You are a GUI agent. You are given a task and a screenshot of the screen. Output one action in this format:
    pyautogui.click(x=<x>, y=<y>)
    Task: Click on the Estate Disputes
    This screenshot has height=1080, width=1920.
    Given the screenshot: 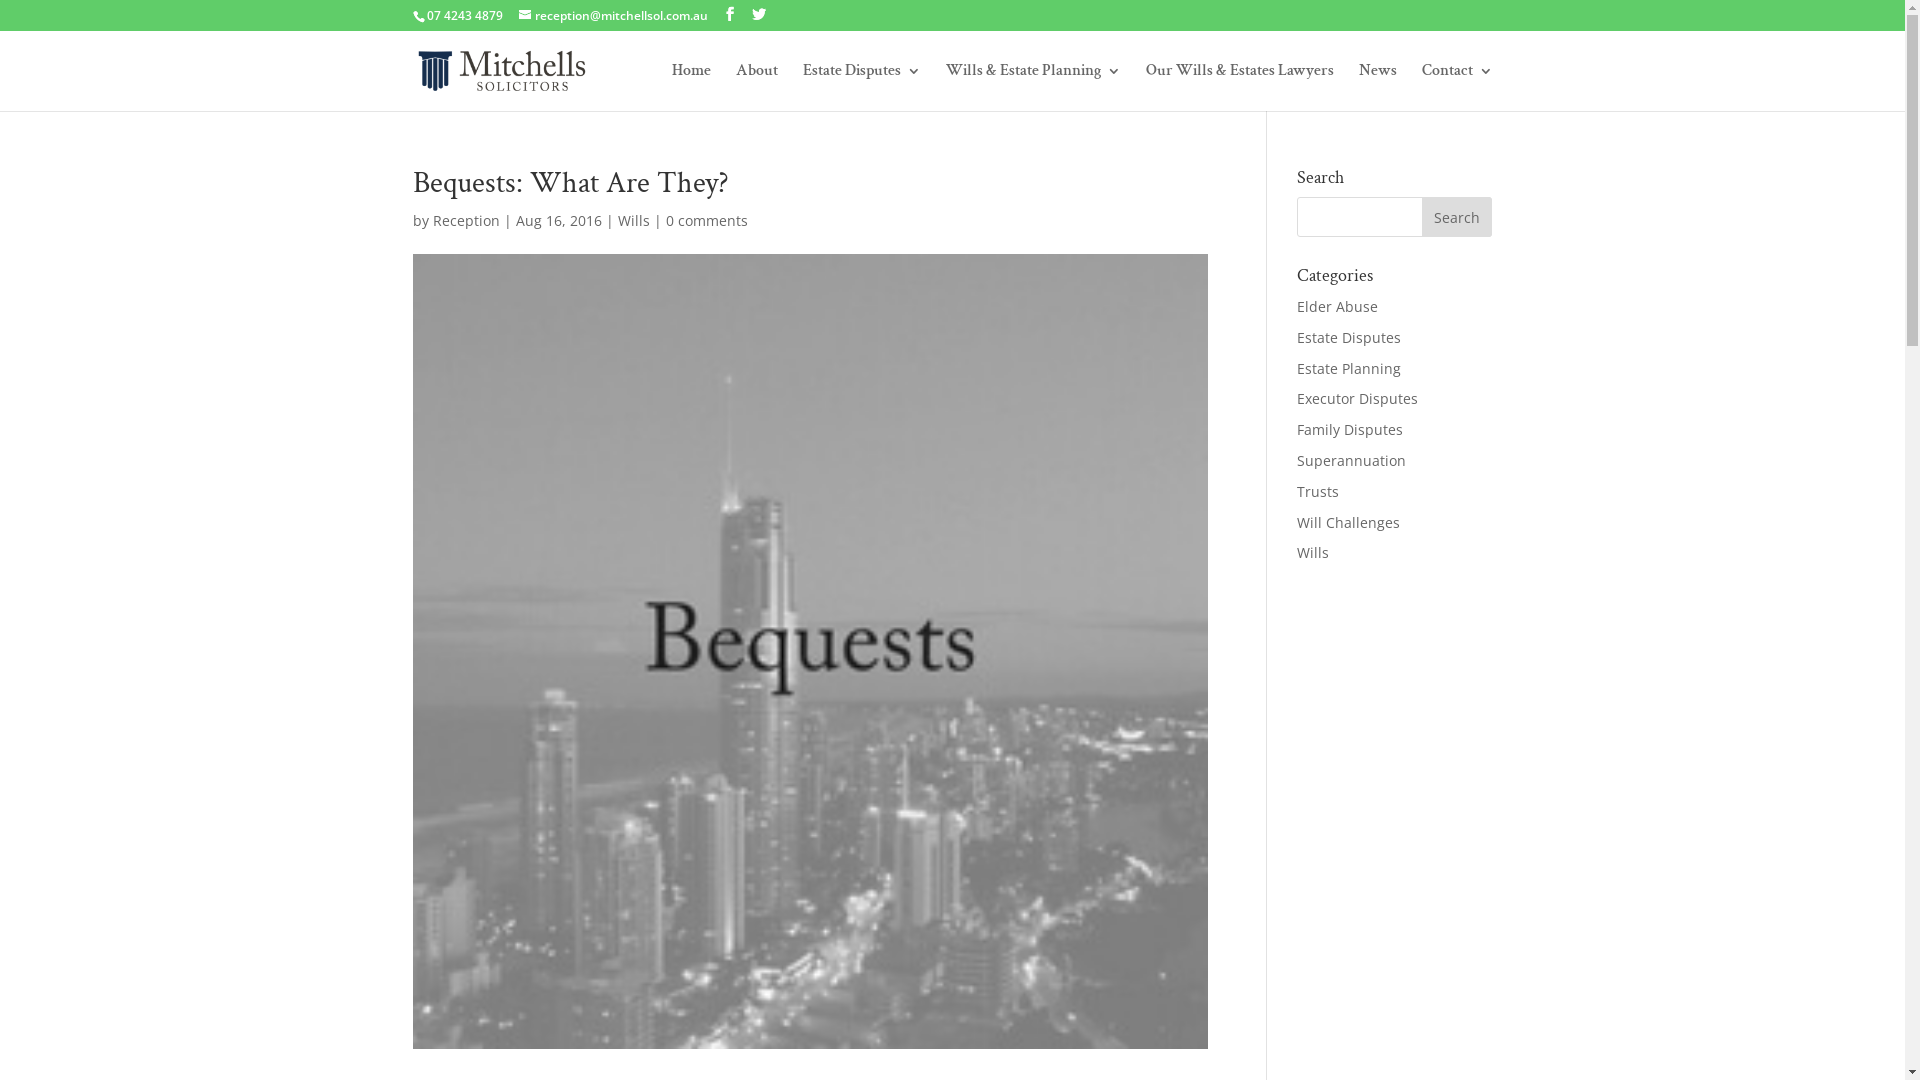 What is the action you would take?
    pyautogui.click(x=1349, y=338)
    